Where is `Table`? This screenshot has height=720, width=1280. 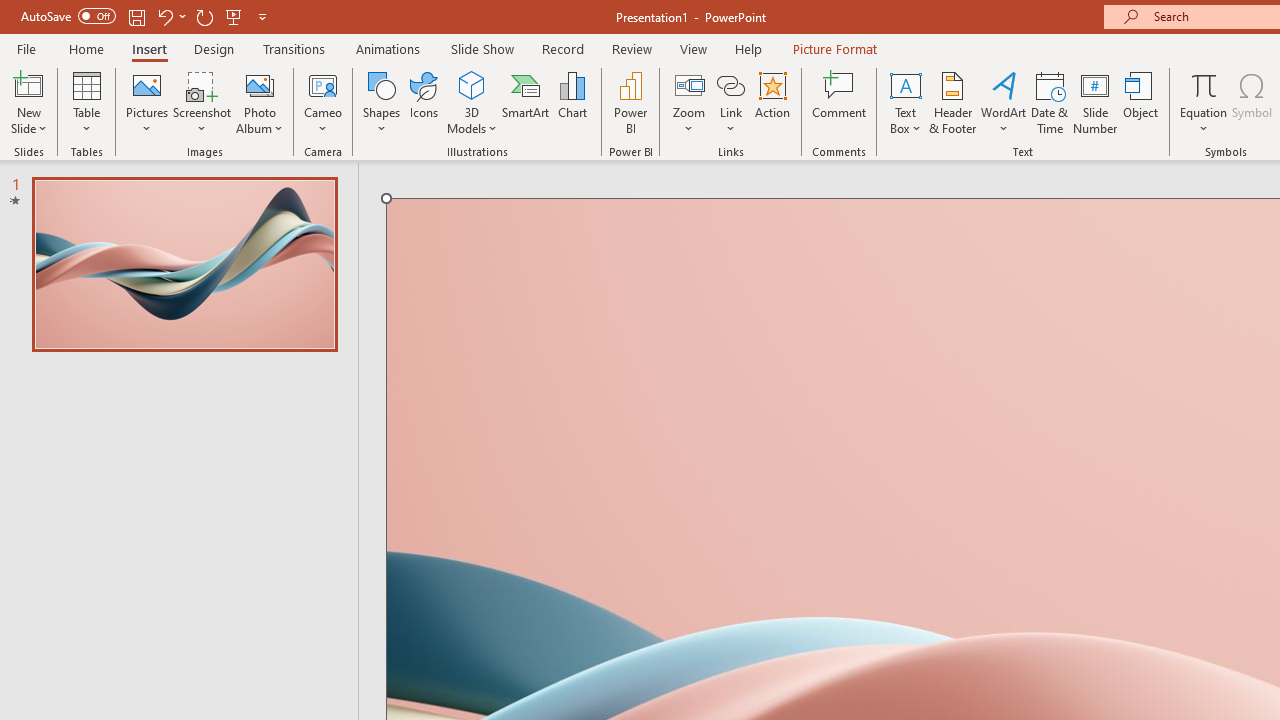
Table is located at coordinates (86, 102).